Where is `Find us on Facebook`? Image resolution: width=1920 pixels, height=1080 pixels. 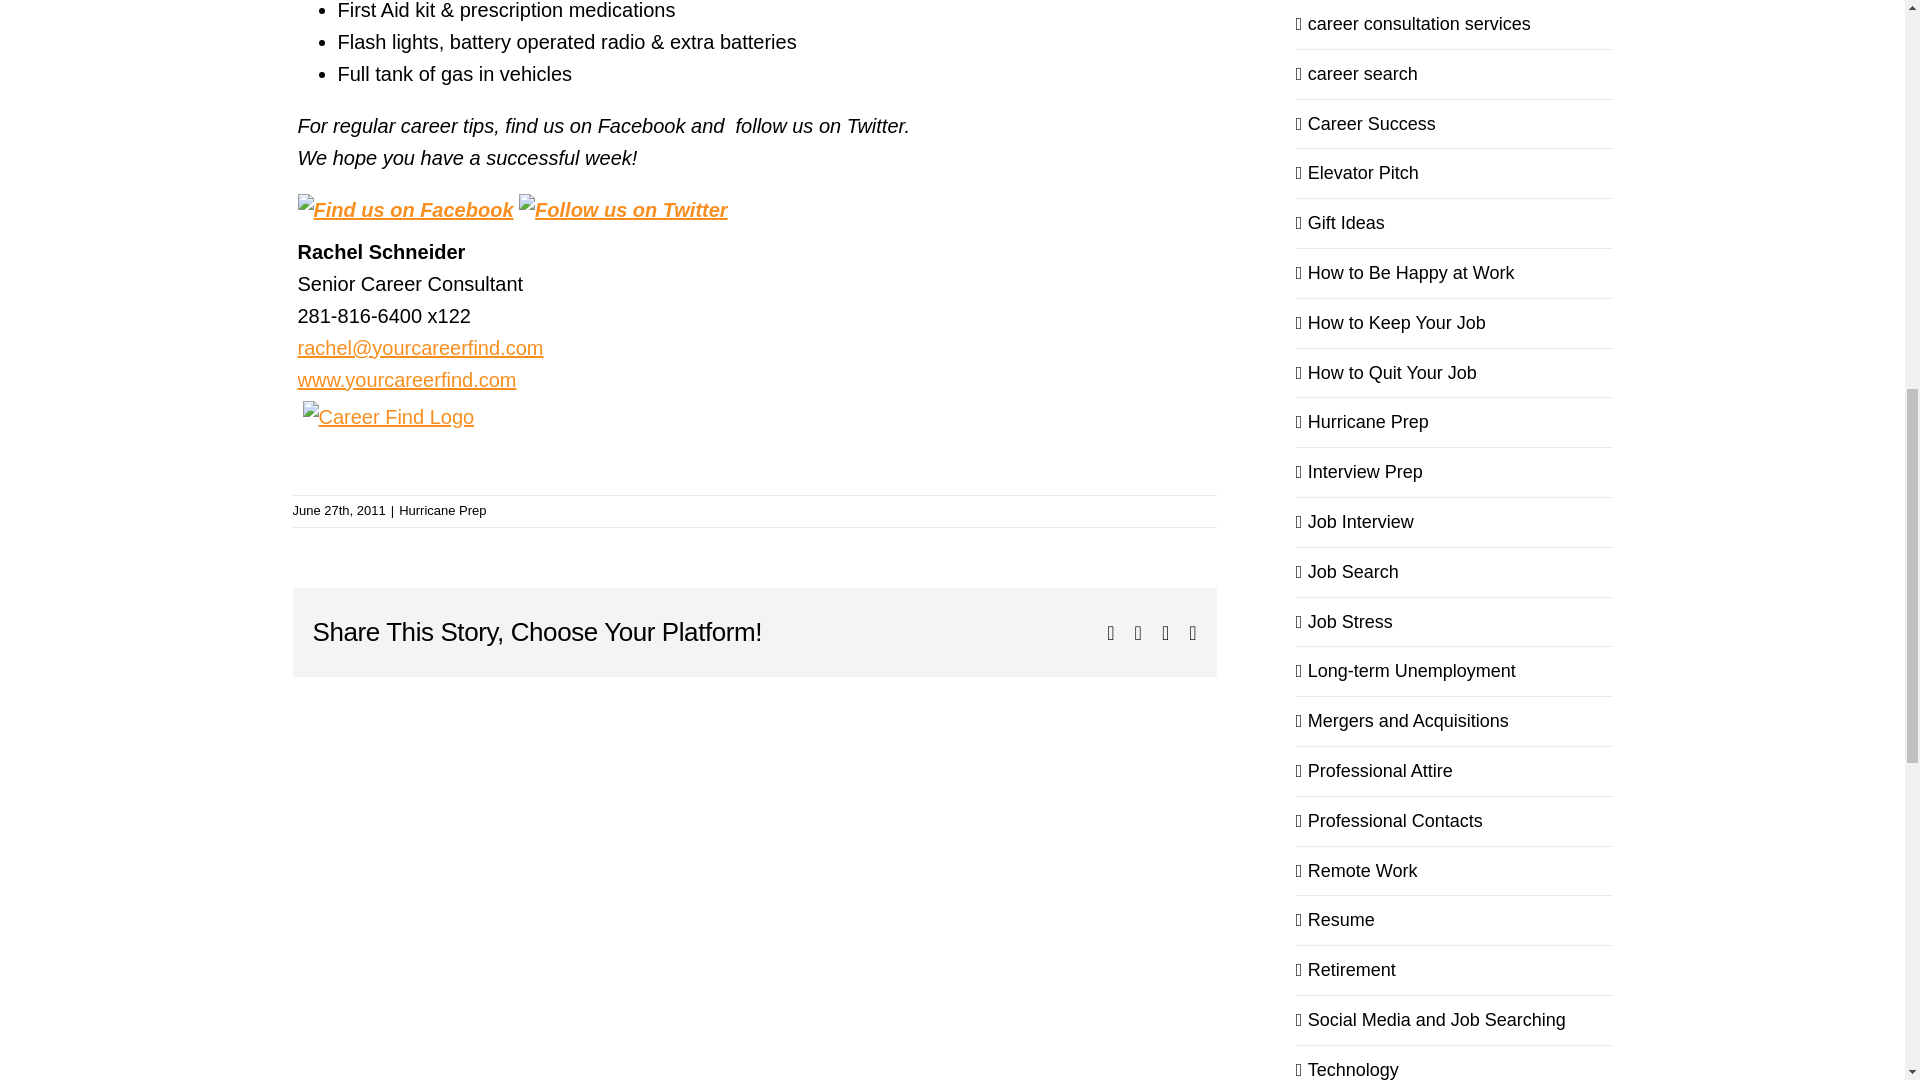
Find us on Facebook is located at coordinates (406, 210).